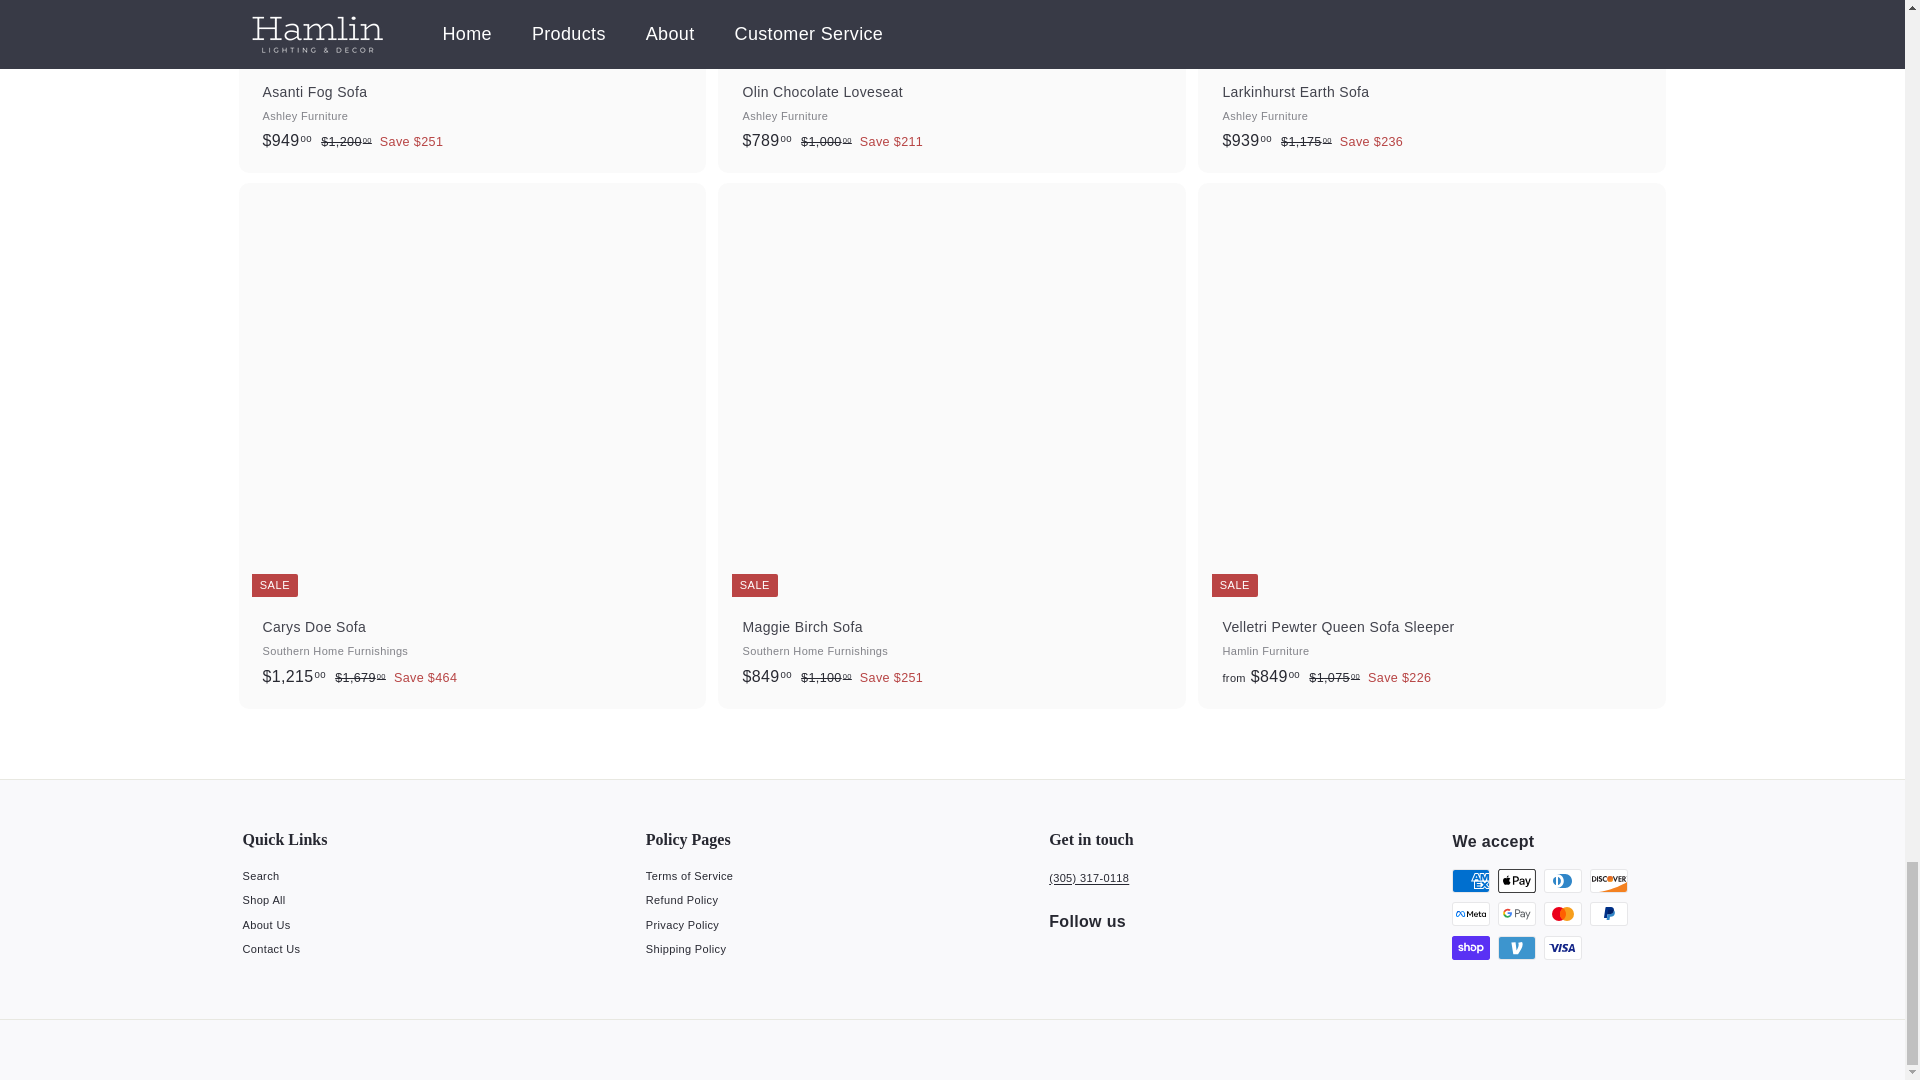  What do you see at coordinates (1516, 913) in the screenshot?
I see `Google Pay` at bounding box center [1516, 913].